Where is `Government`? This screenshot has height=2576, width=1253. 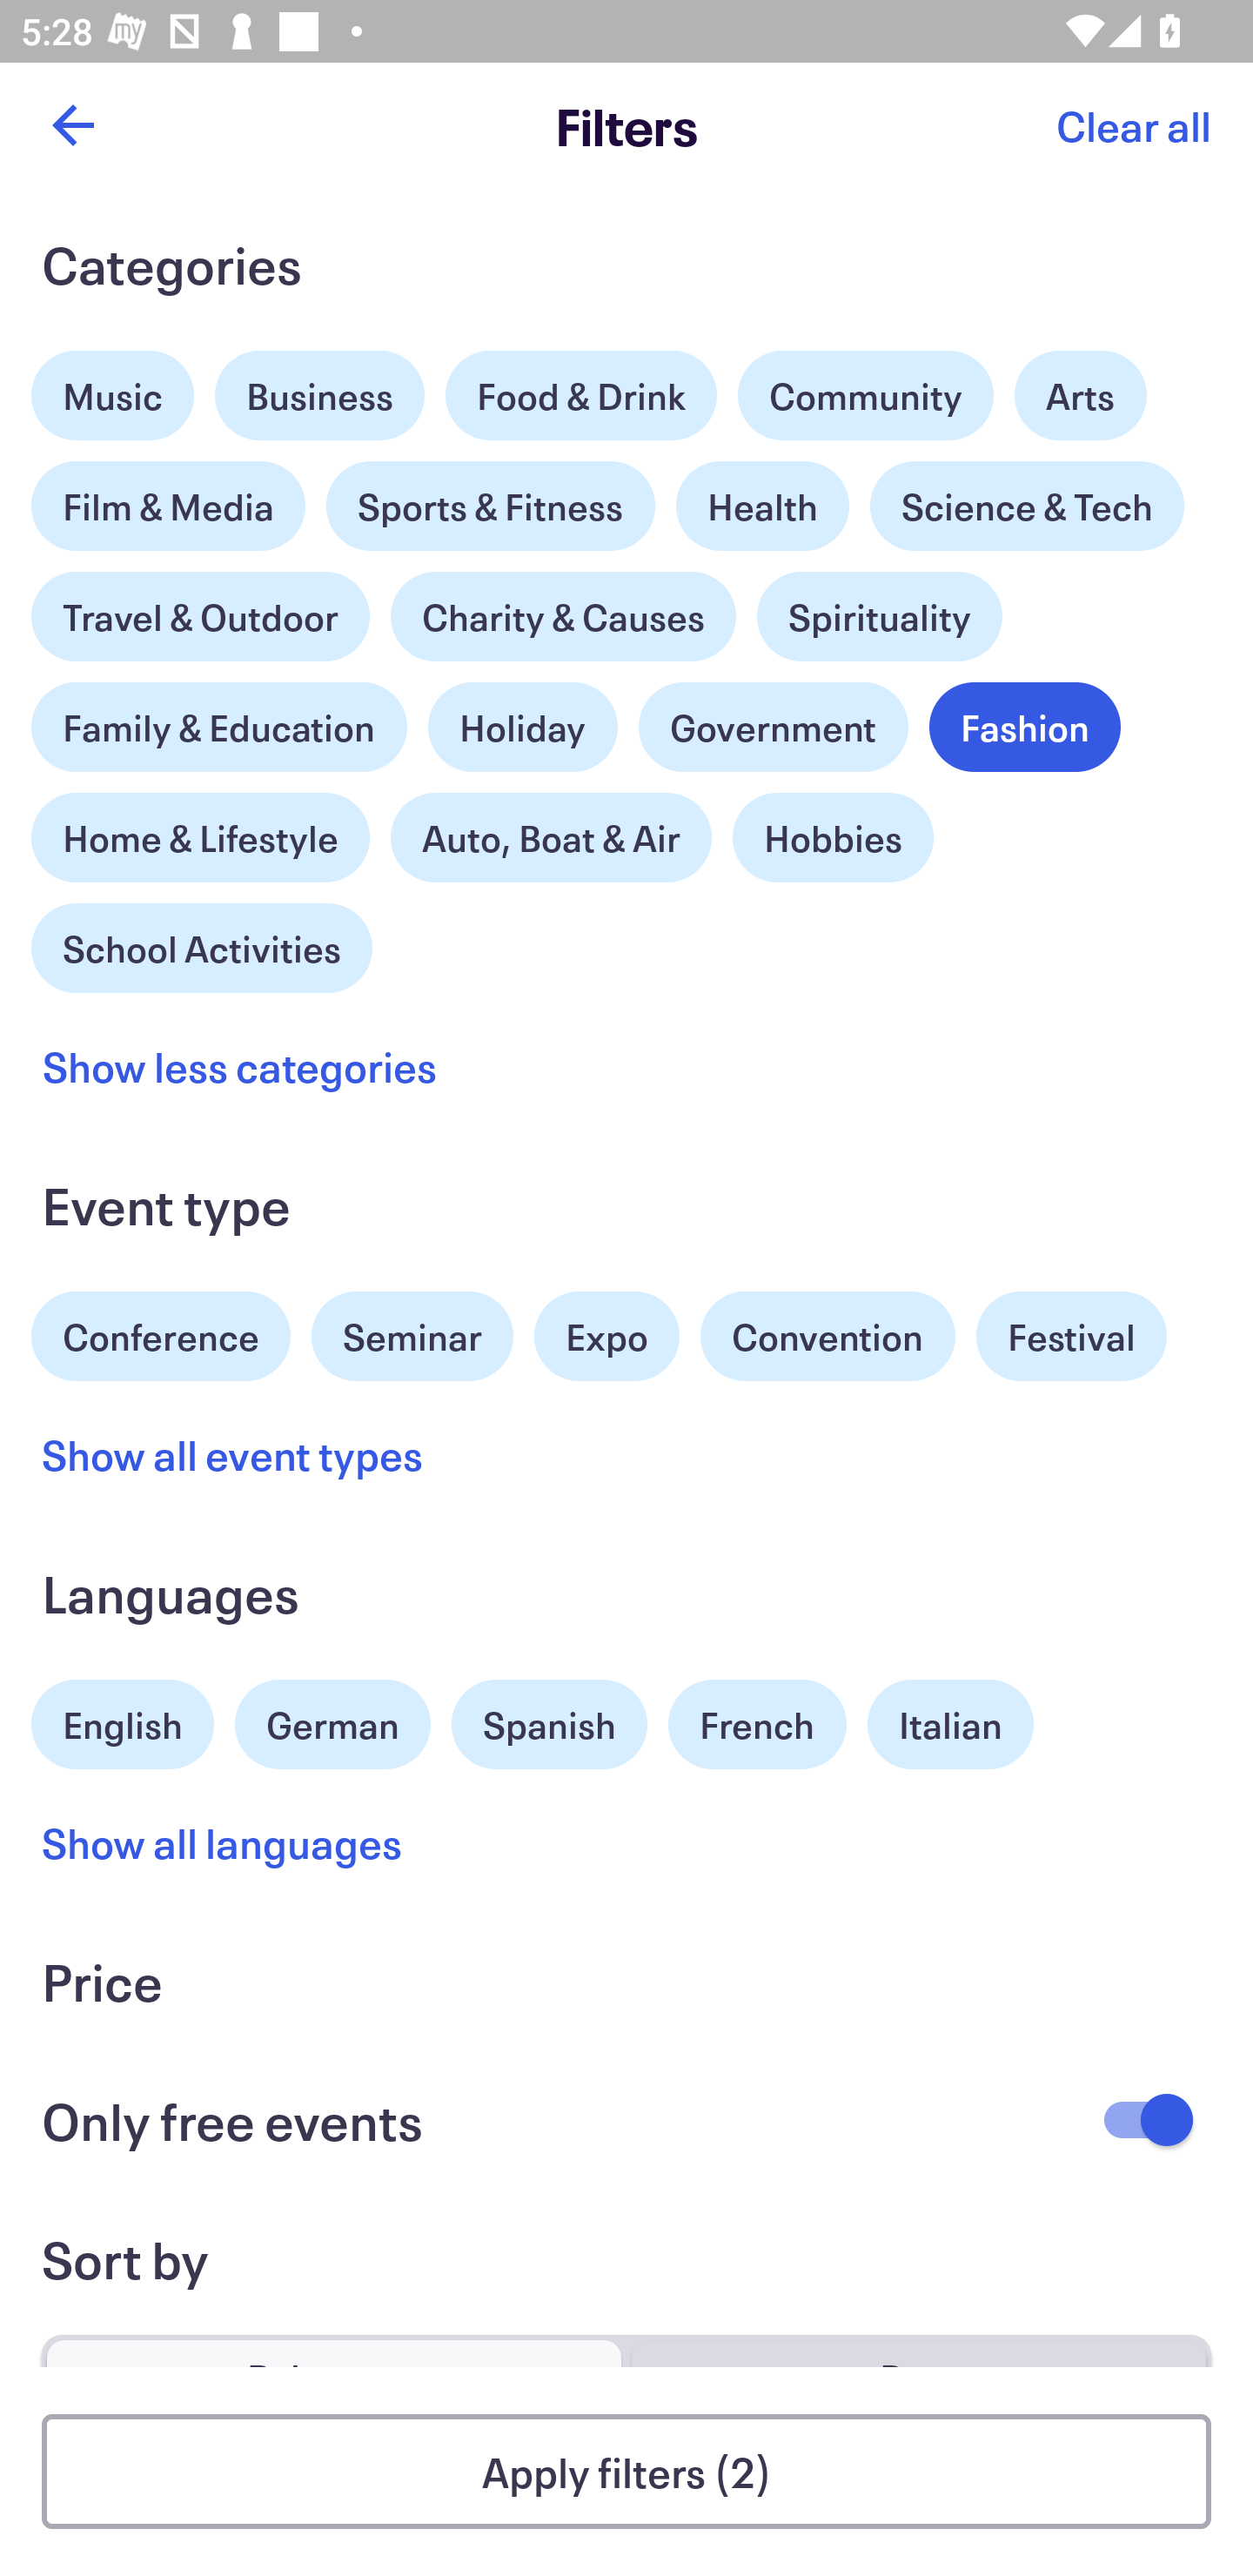 Government is located at coordinates (774, 728).